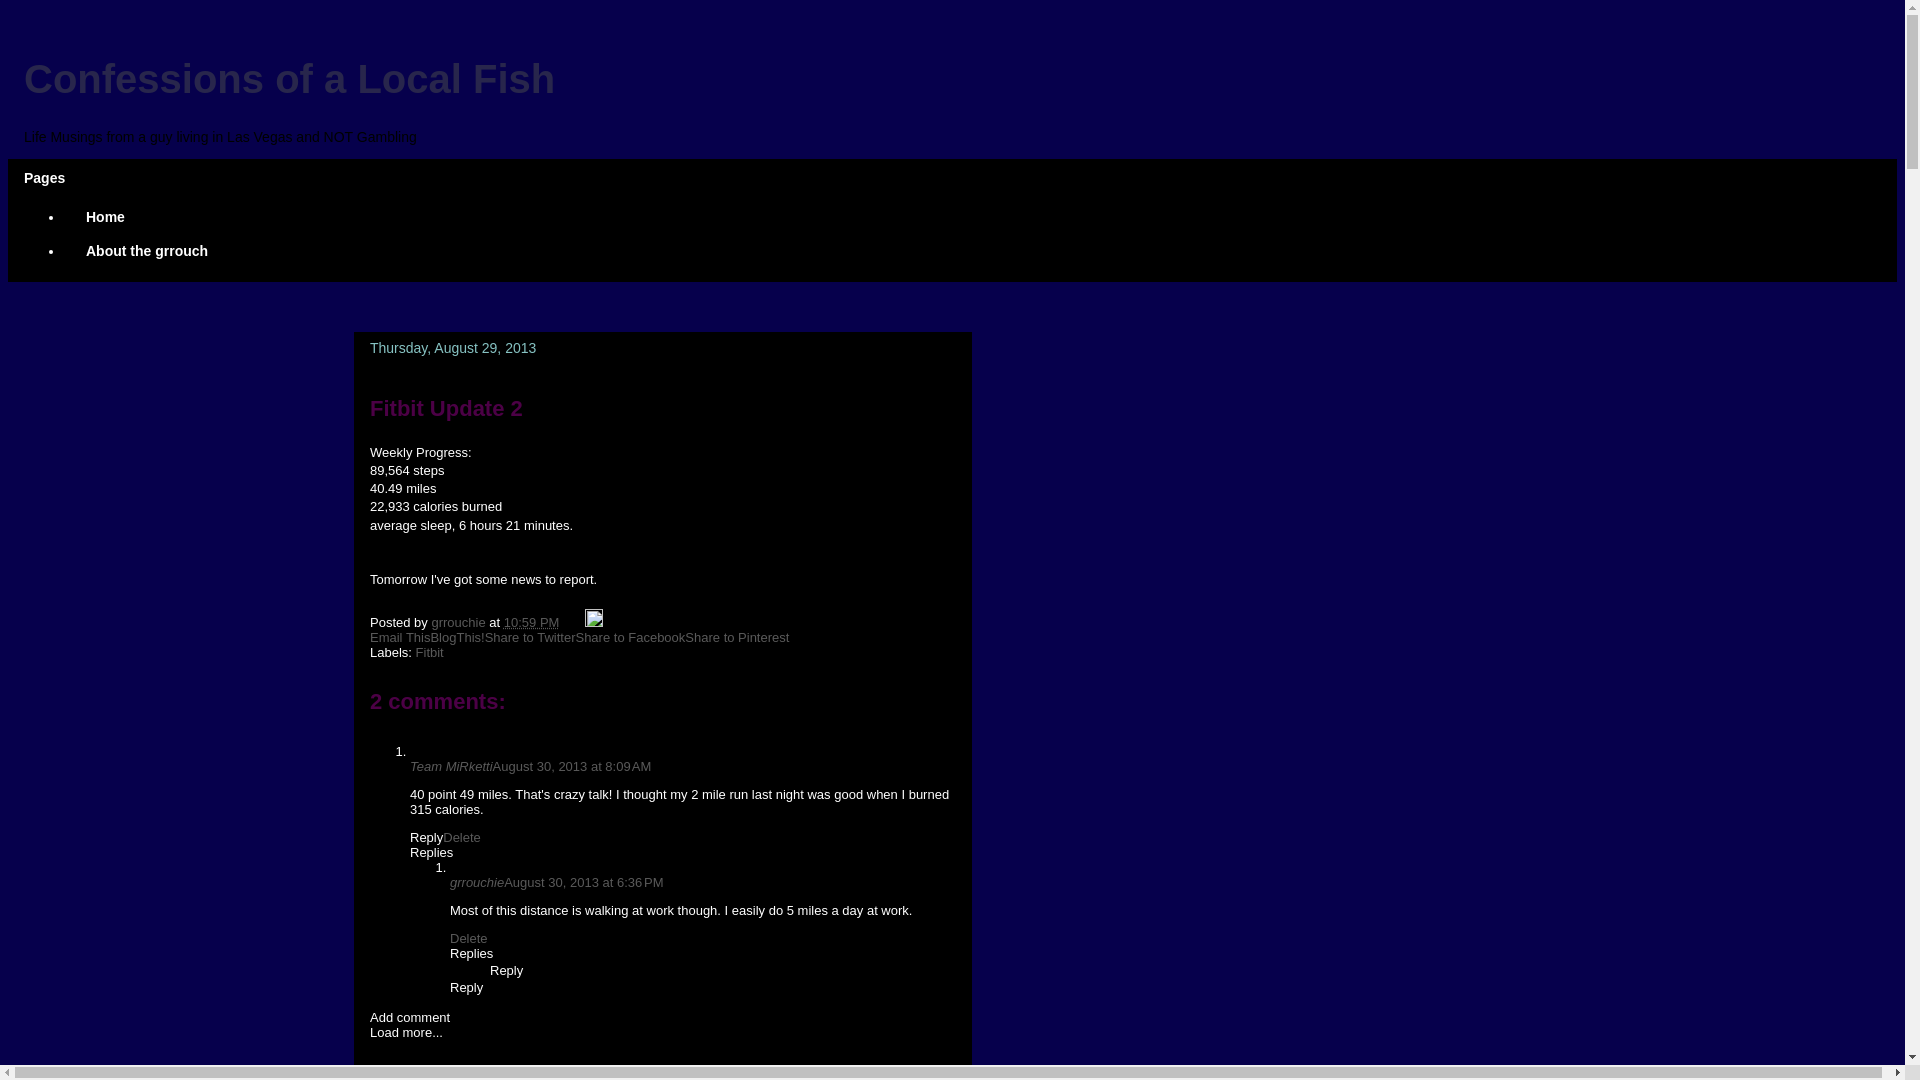 This screenshot has width=1920, height=1080. I want to click on Delete, so click(468, 938).